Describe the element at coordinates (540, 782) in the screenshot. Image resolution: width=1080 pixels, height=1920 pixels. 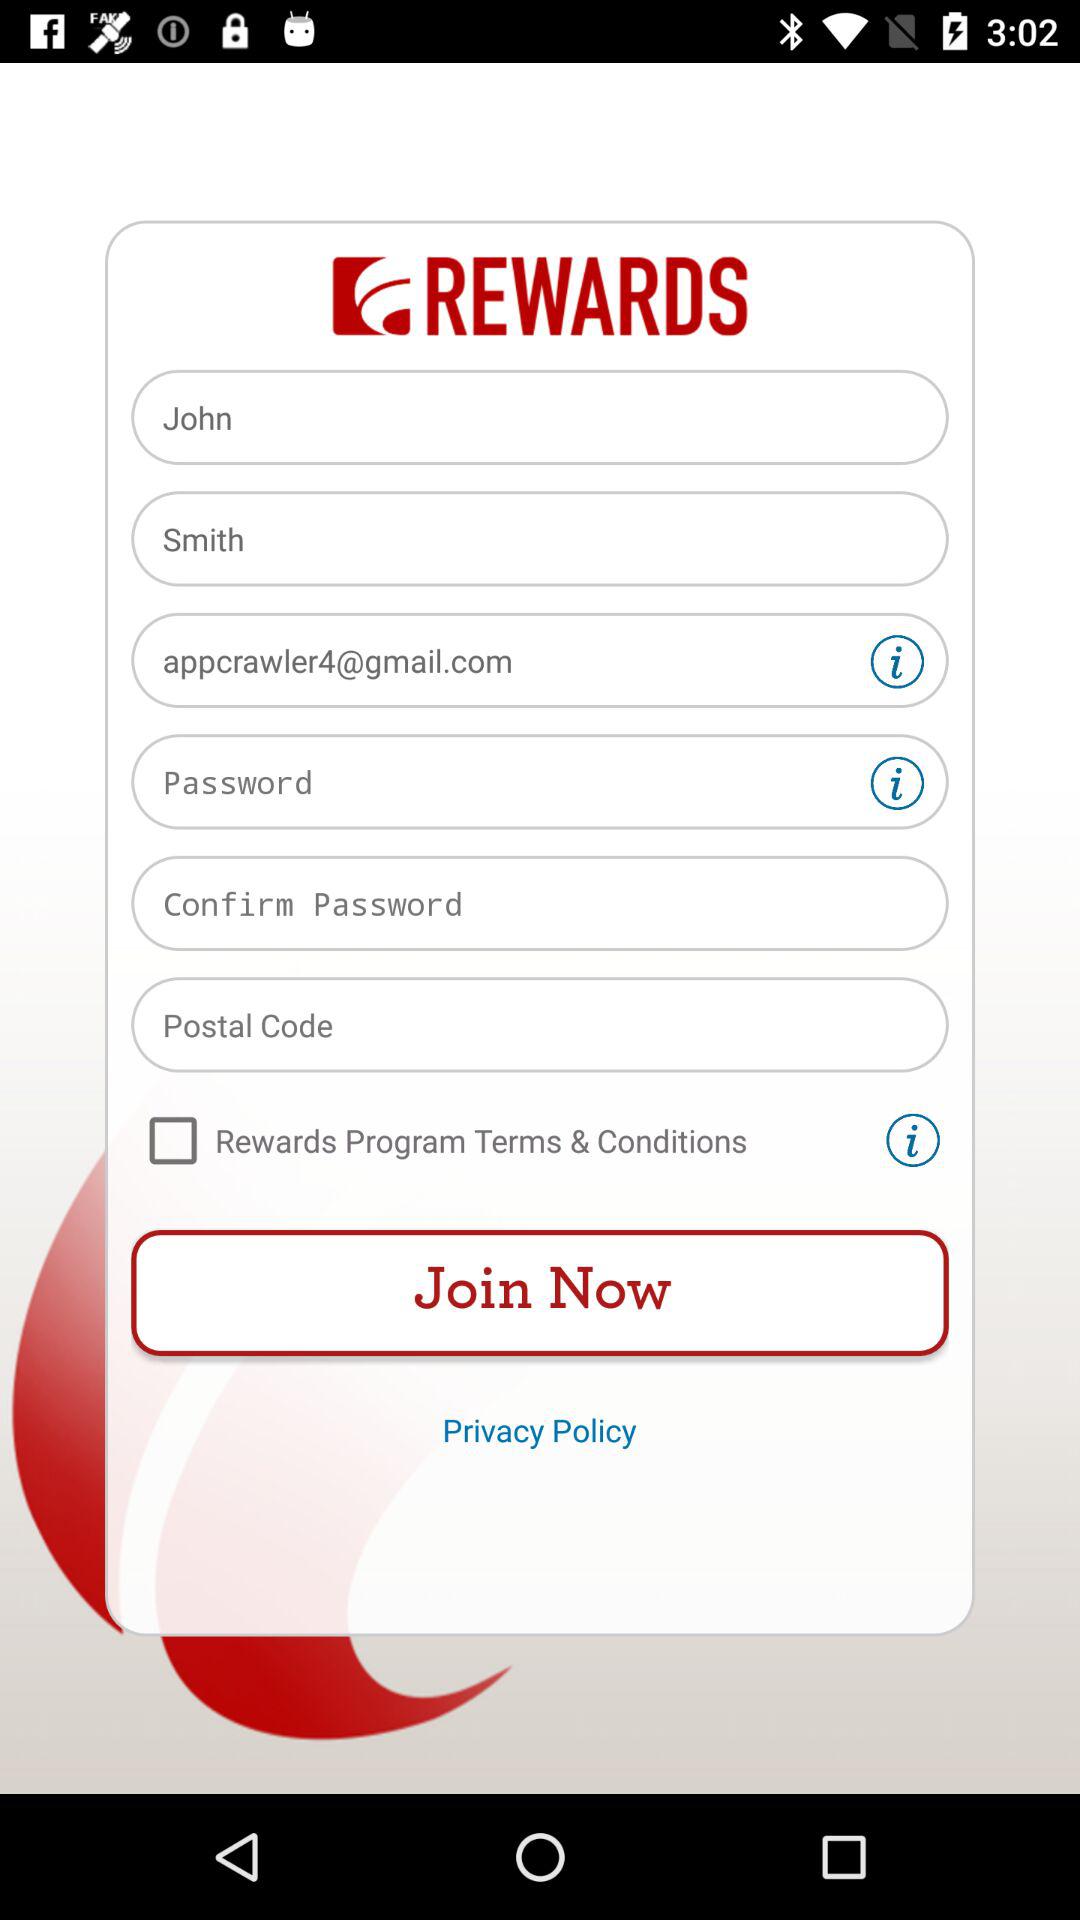
I see `open keyboard to enter password` at that location.